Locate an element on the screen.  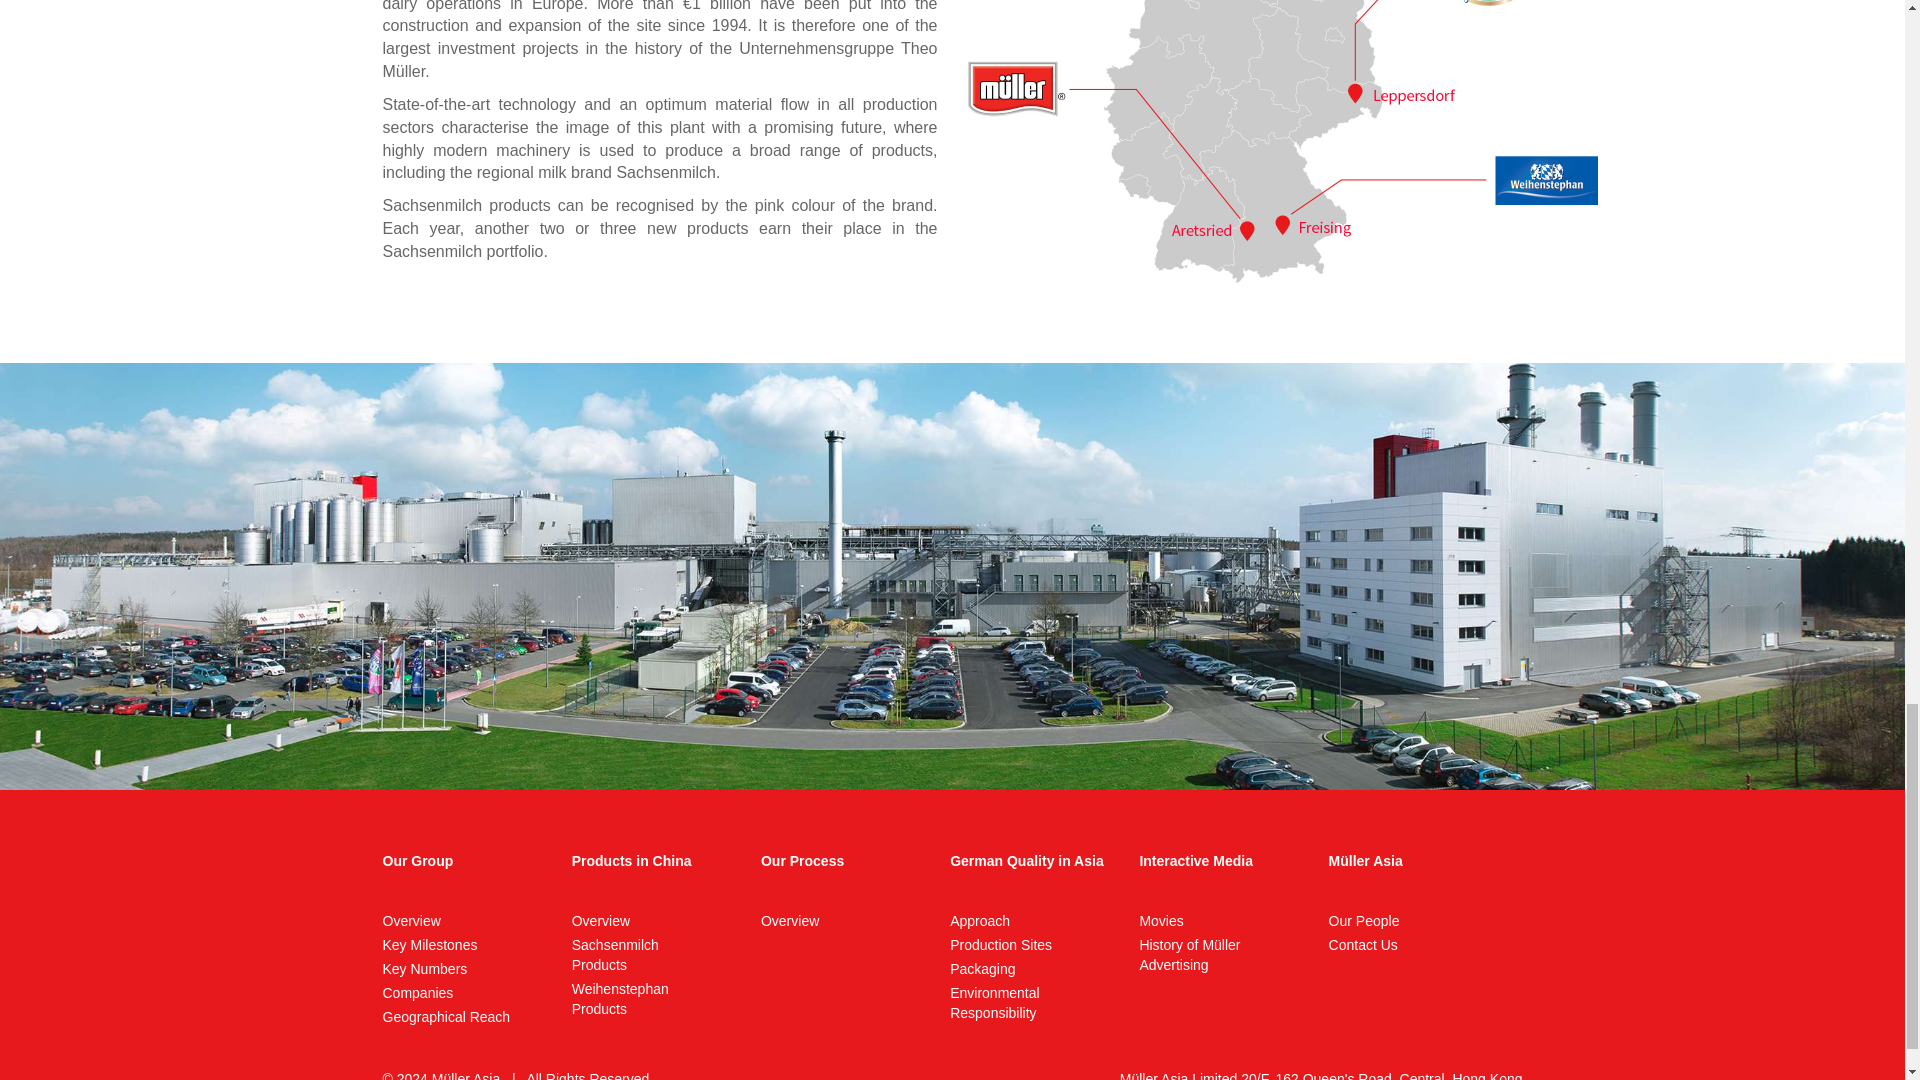
Approach is located at coordinates (615, 955).